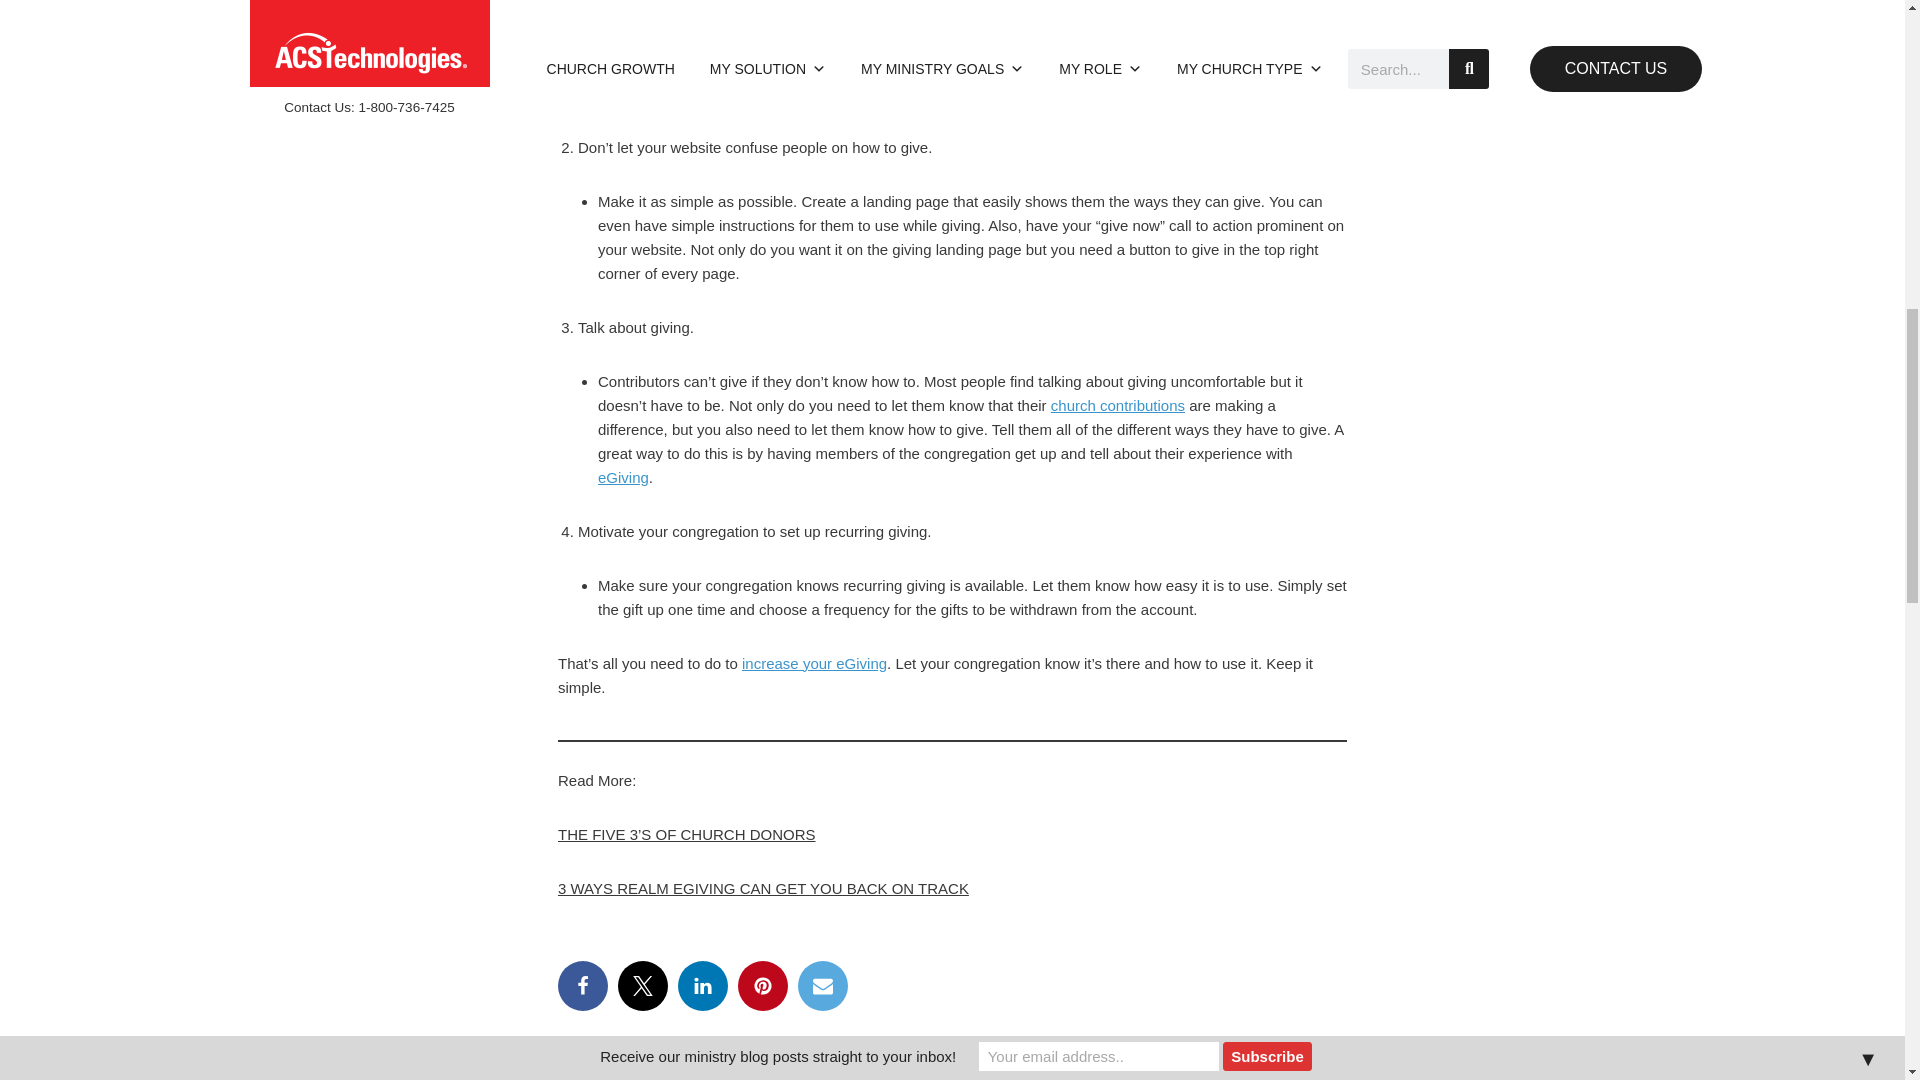  Describe the element at coordinates (643, 984) in the screenshot. I see `Twitter` at that location.